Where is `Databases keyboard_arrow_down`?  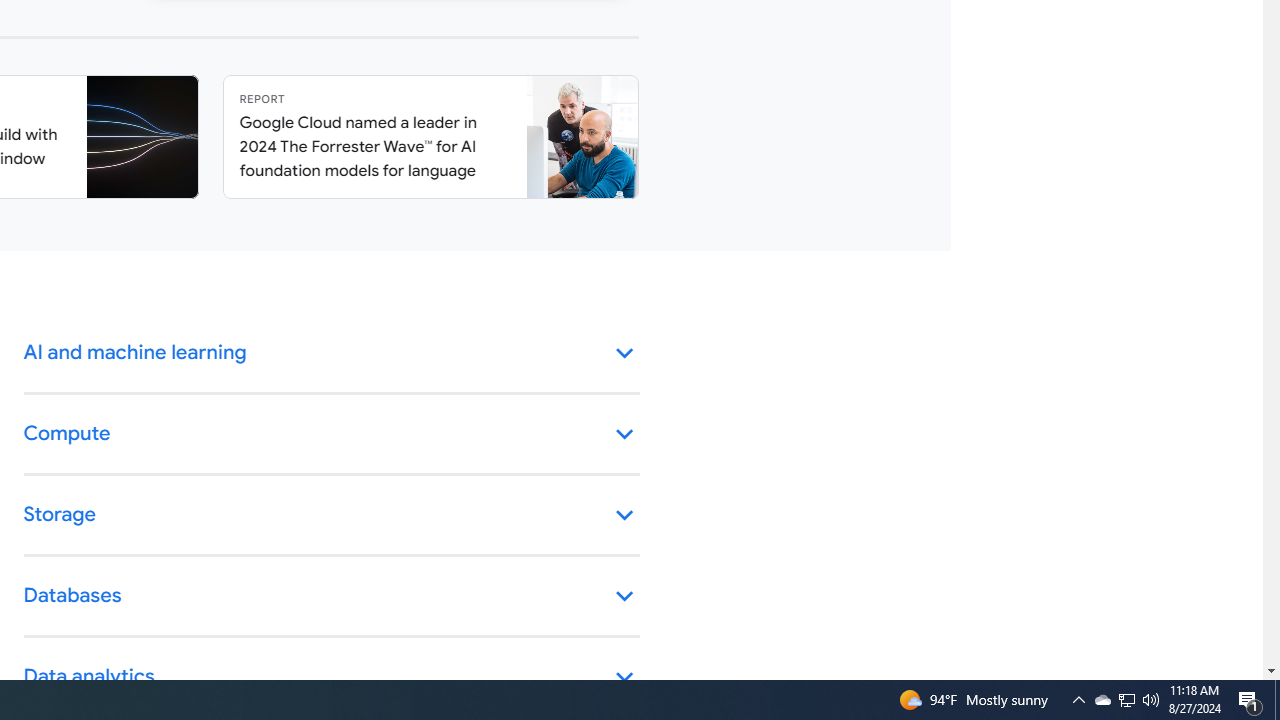
Databases keyboard_arrow_down is located at coordinates (332, 596).